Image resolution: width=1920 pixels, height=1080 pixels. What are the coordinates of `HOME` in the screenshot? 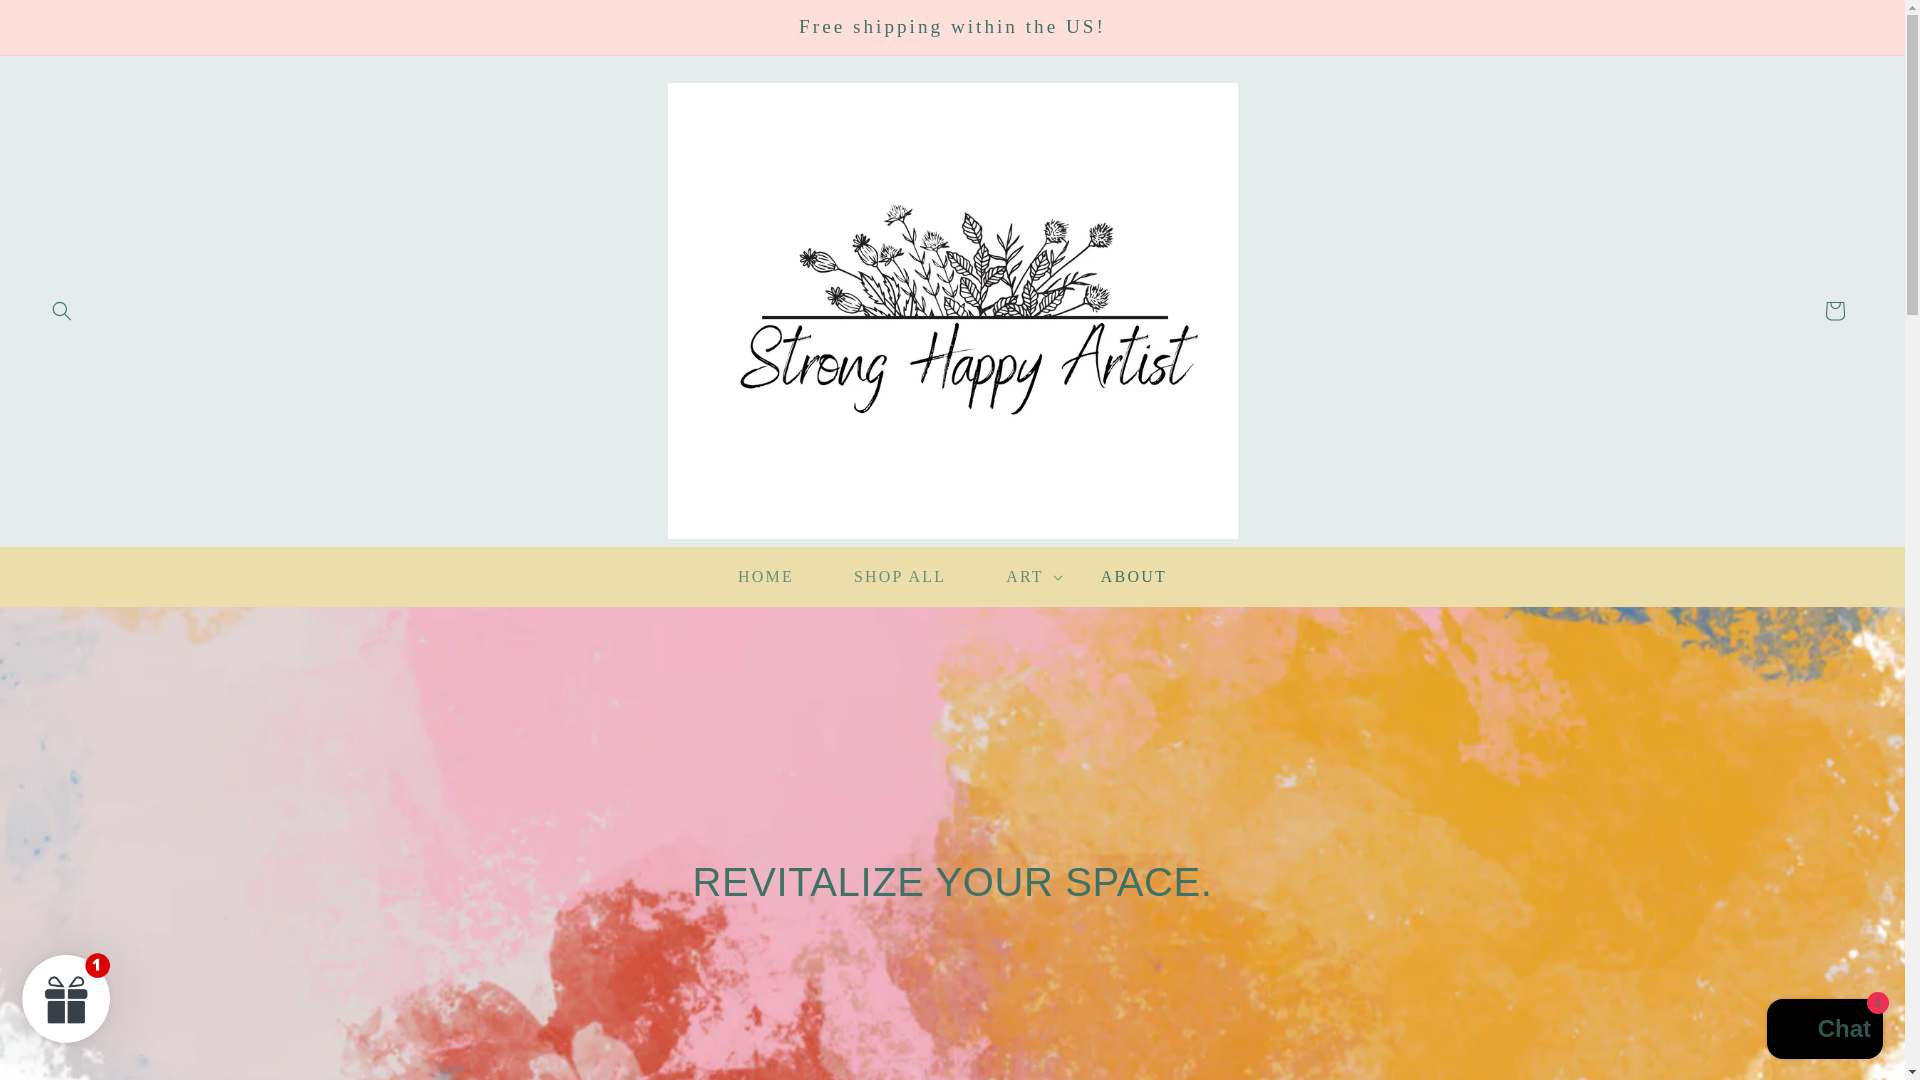 It's located at (766, 578).